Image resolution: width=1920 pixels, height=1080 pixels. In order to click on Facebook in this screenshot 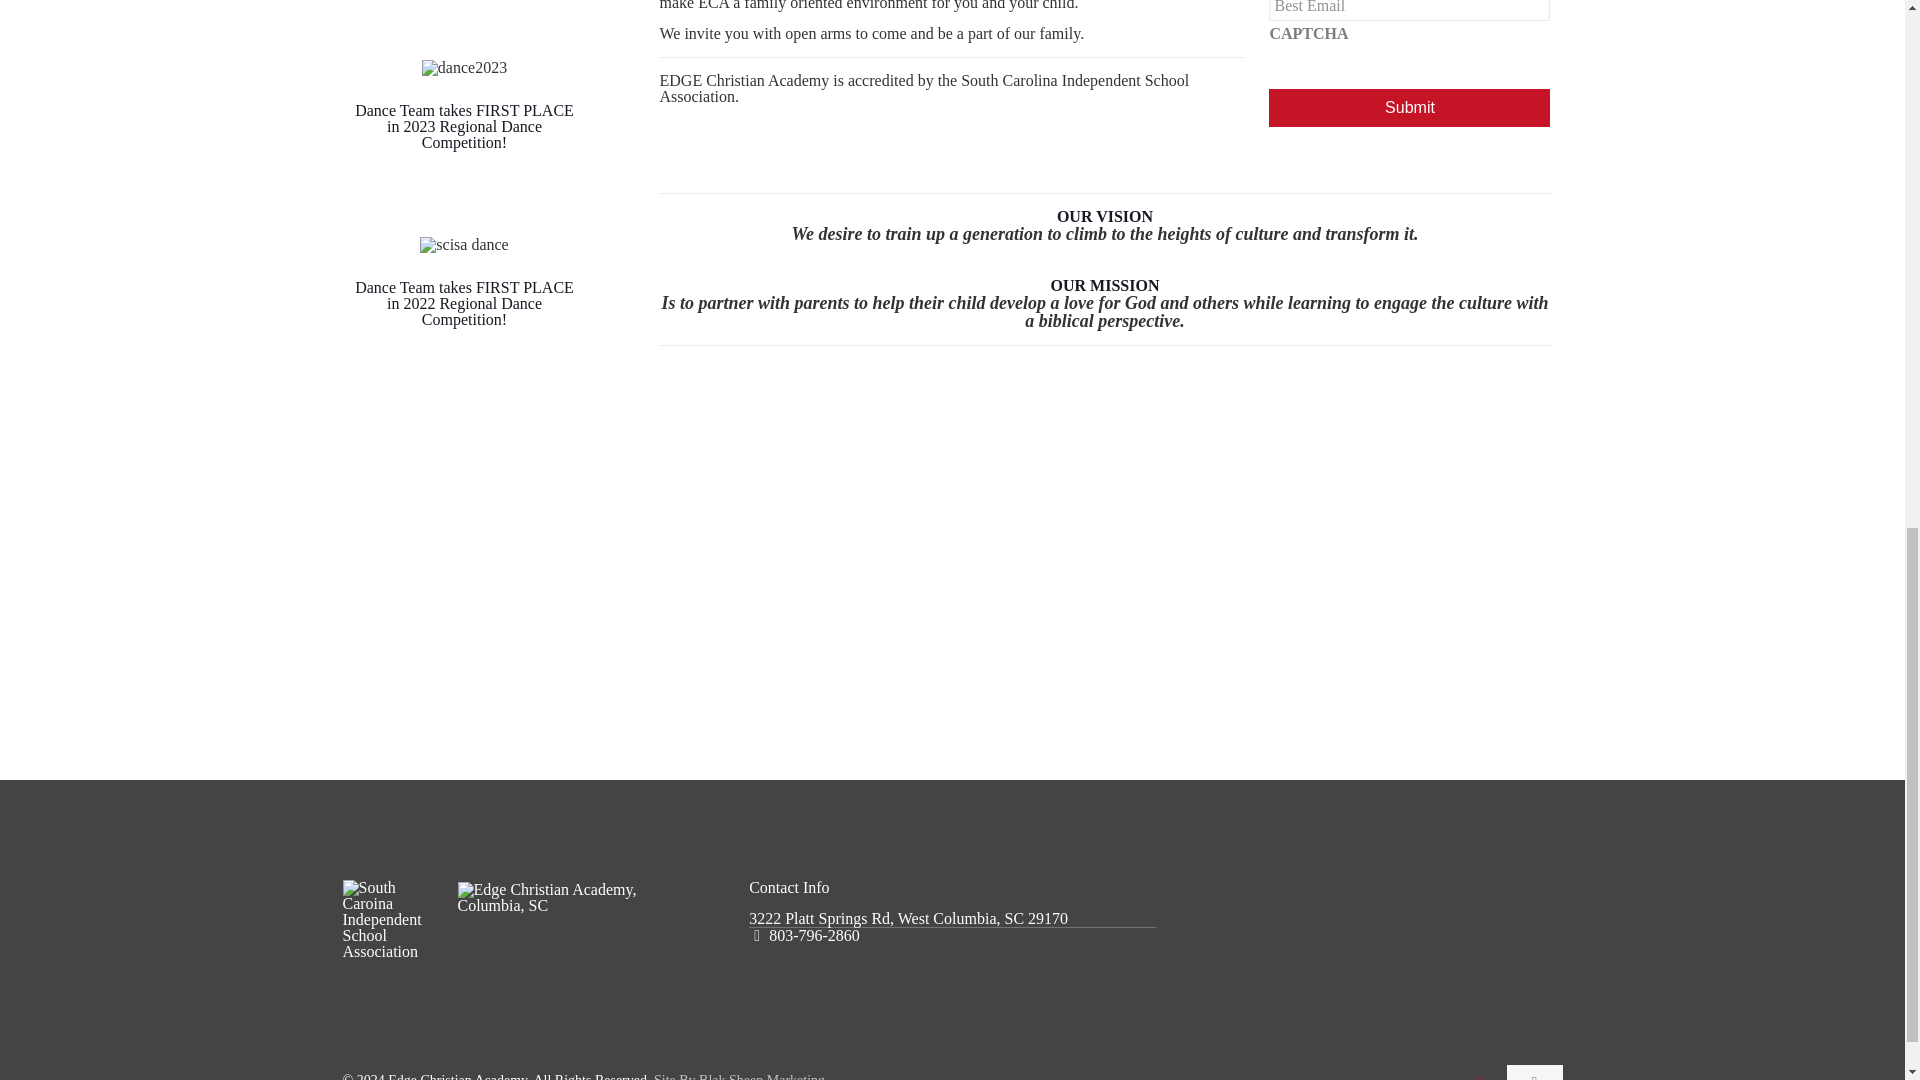, I will do `click(1479, 1076)`.